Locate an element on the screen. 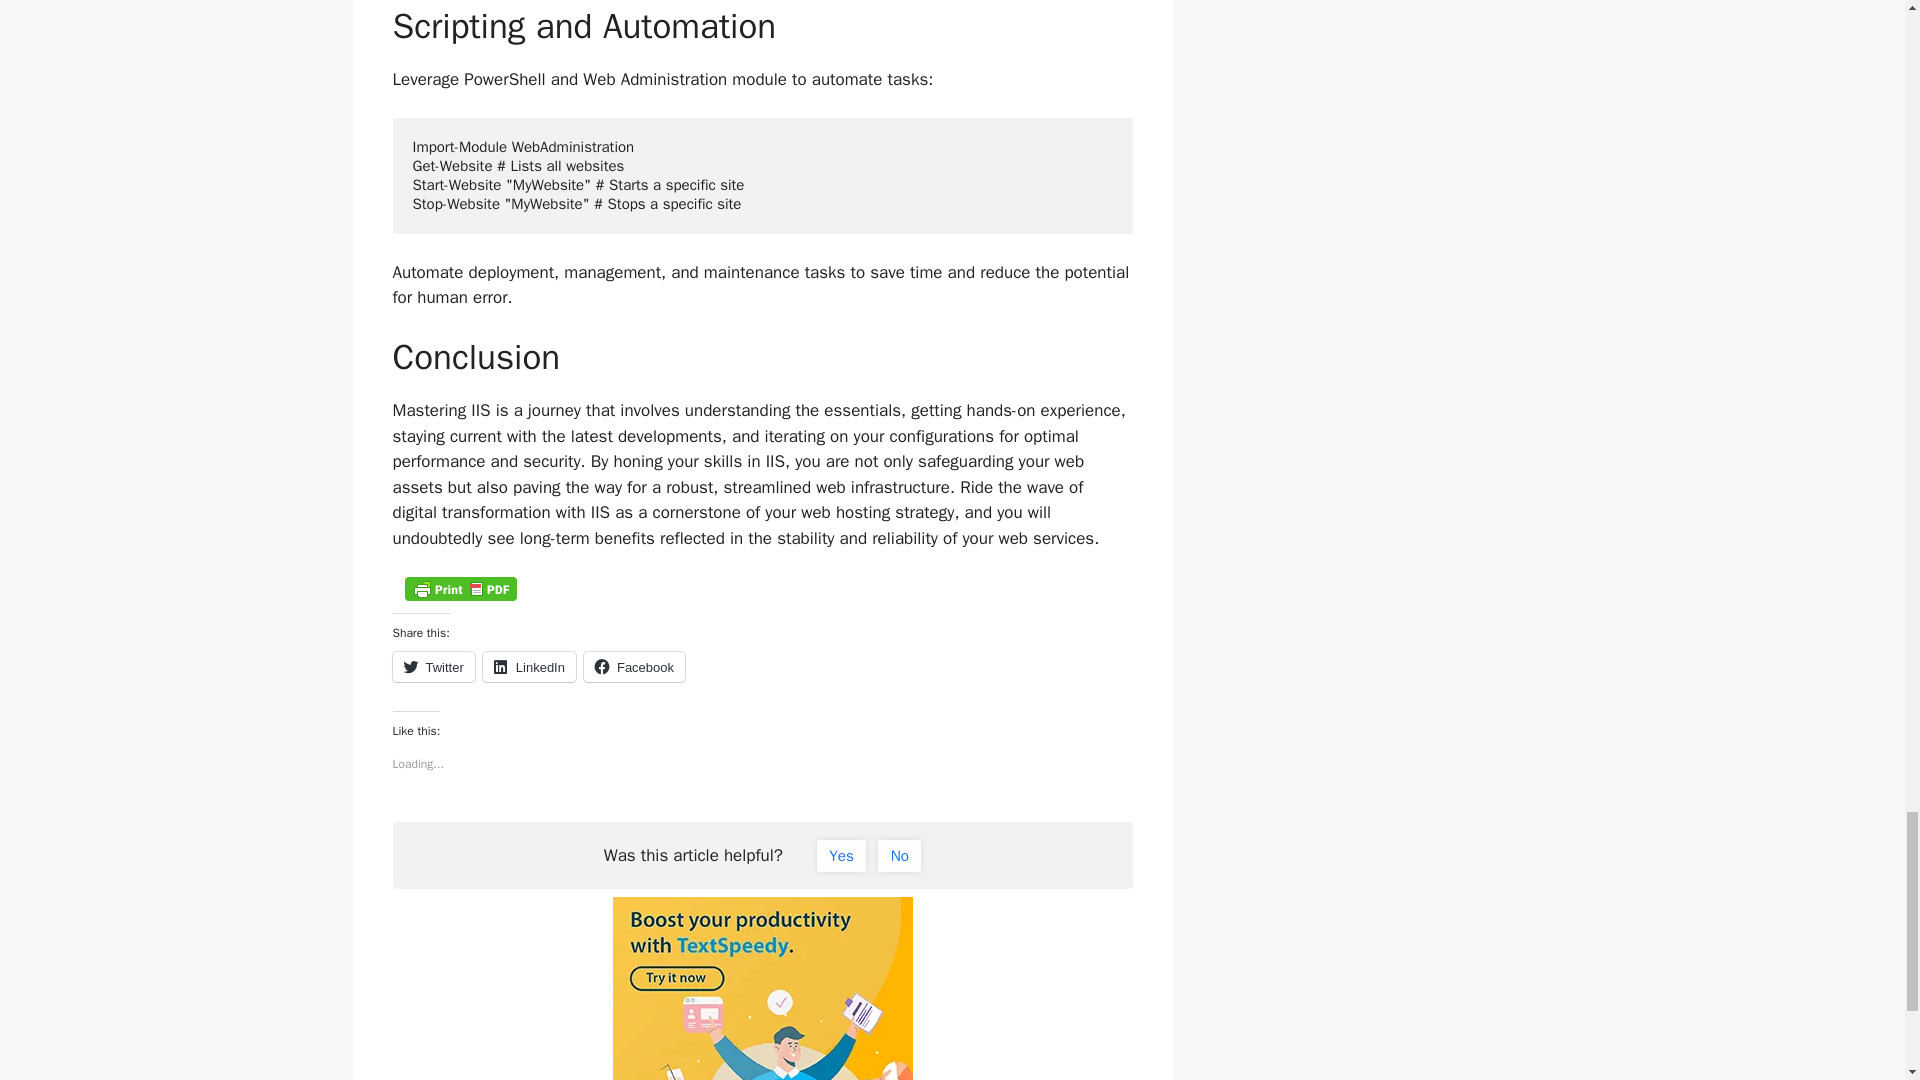  Twitter is located at coordinates (432, 666).